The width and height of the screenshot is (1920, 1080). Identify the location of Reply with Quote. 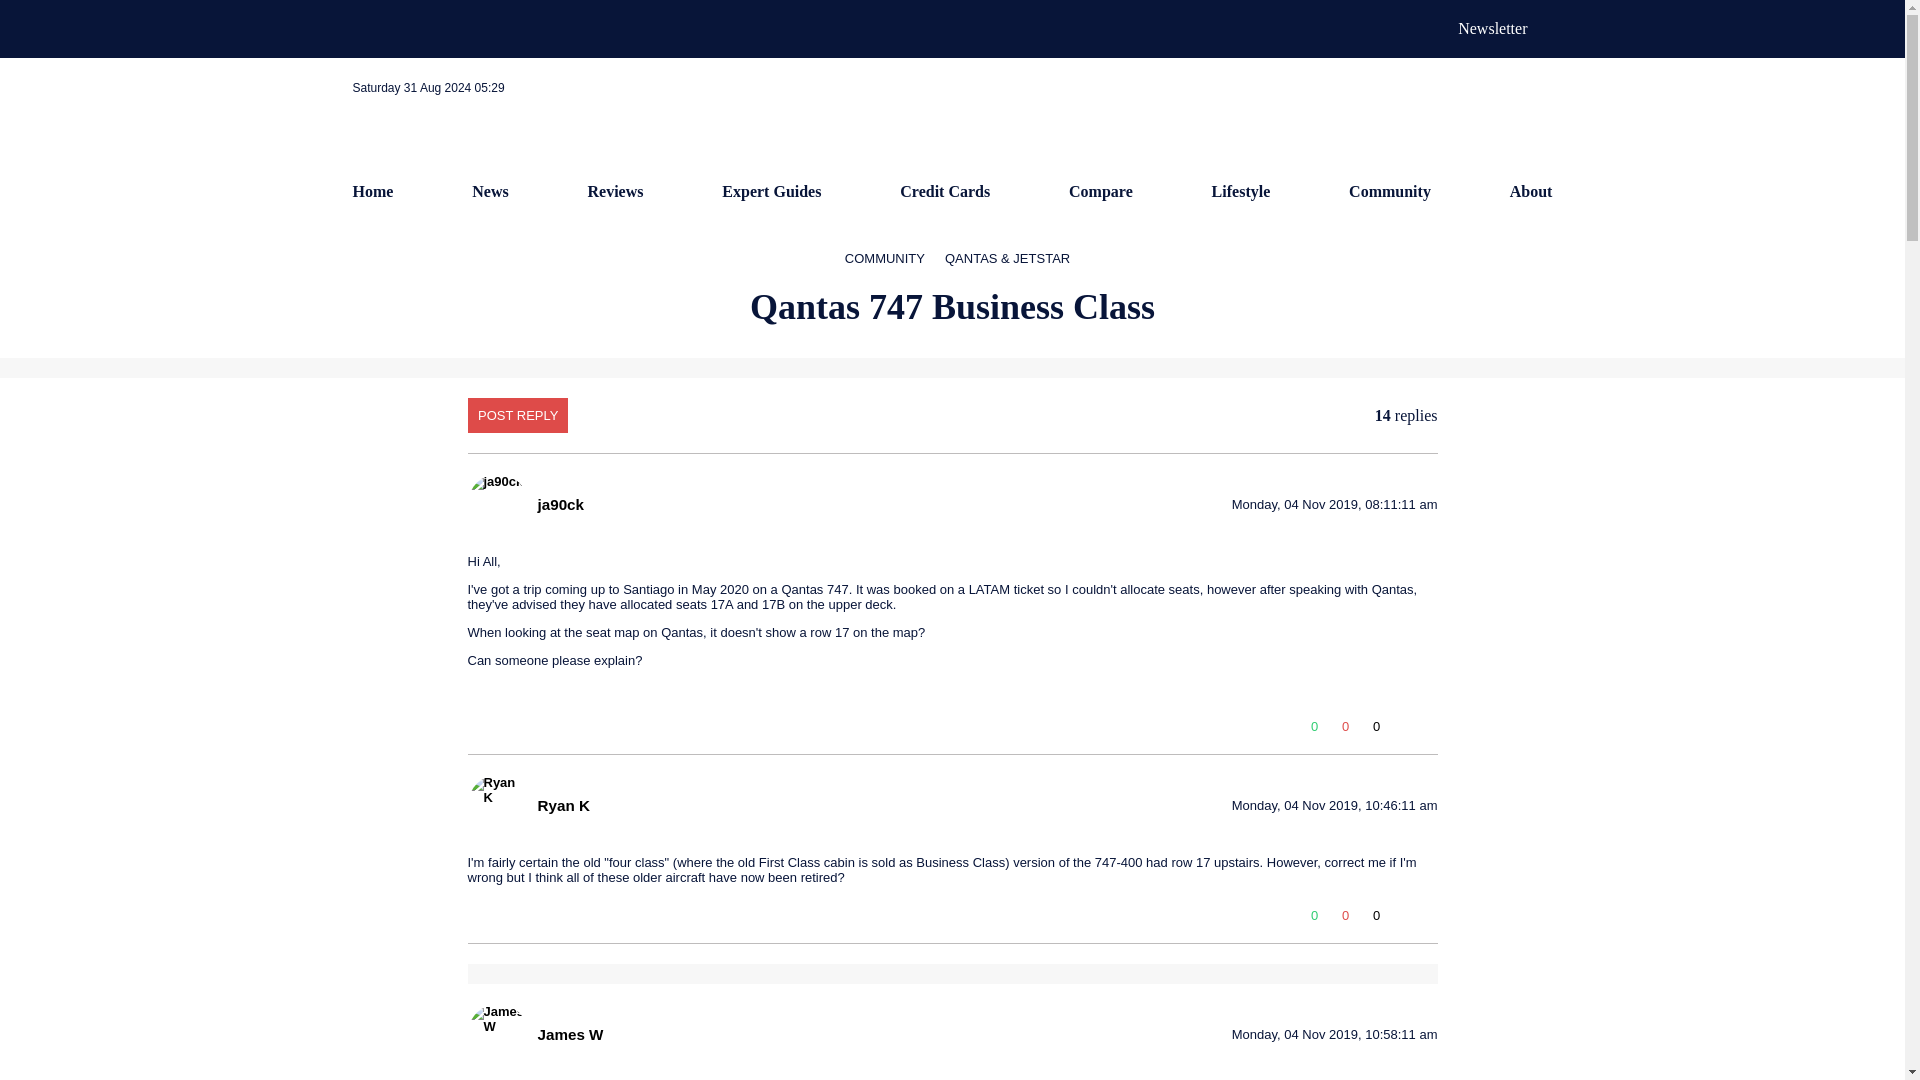
(1403, 920).